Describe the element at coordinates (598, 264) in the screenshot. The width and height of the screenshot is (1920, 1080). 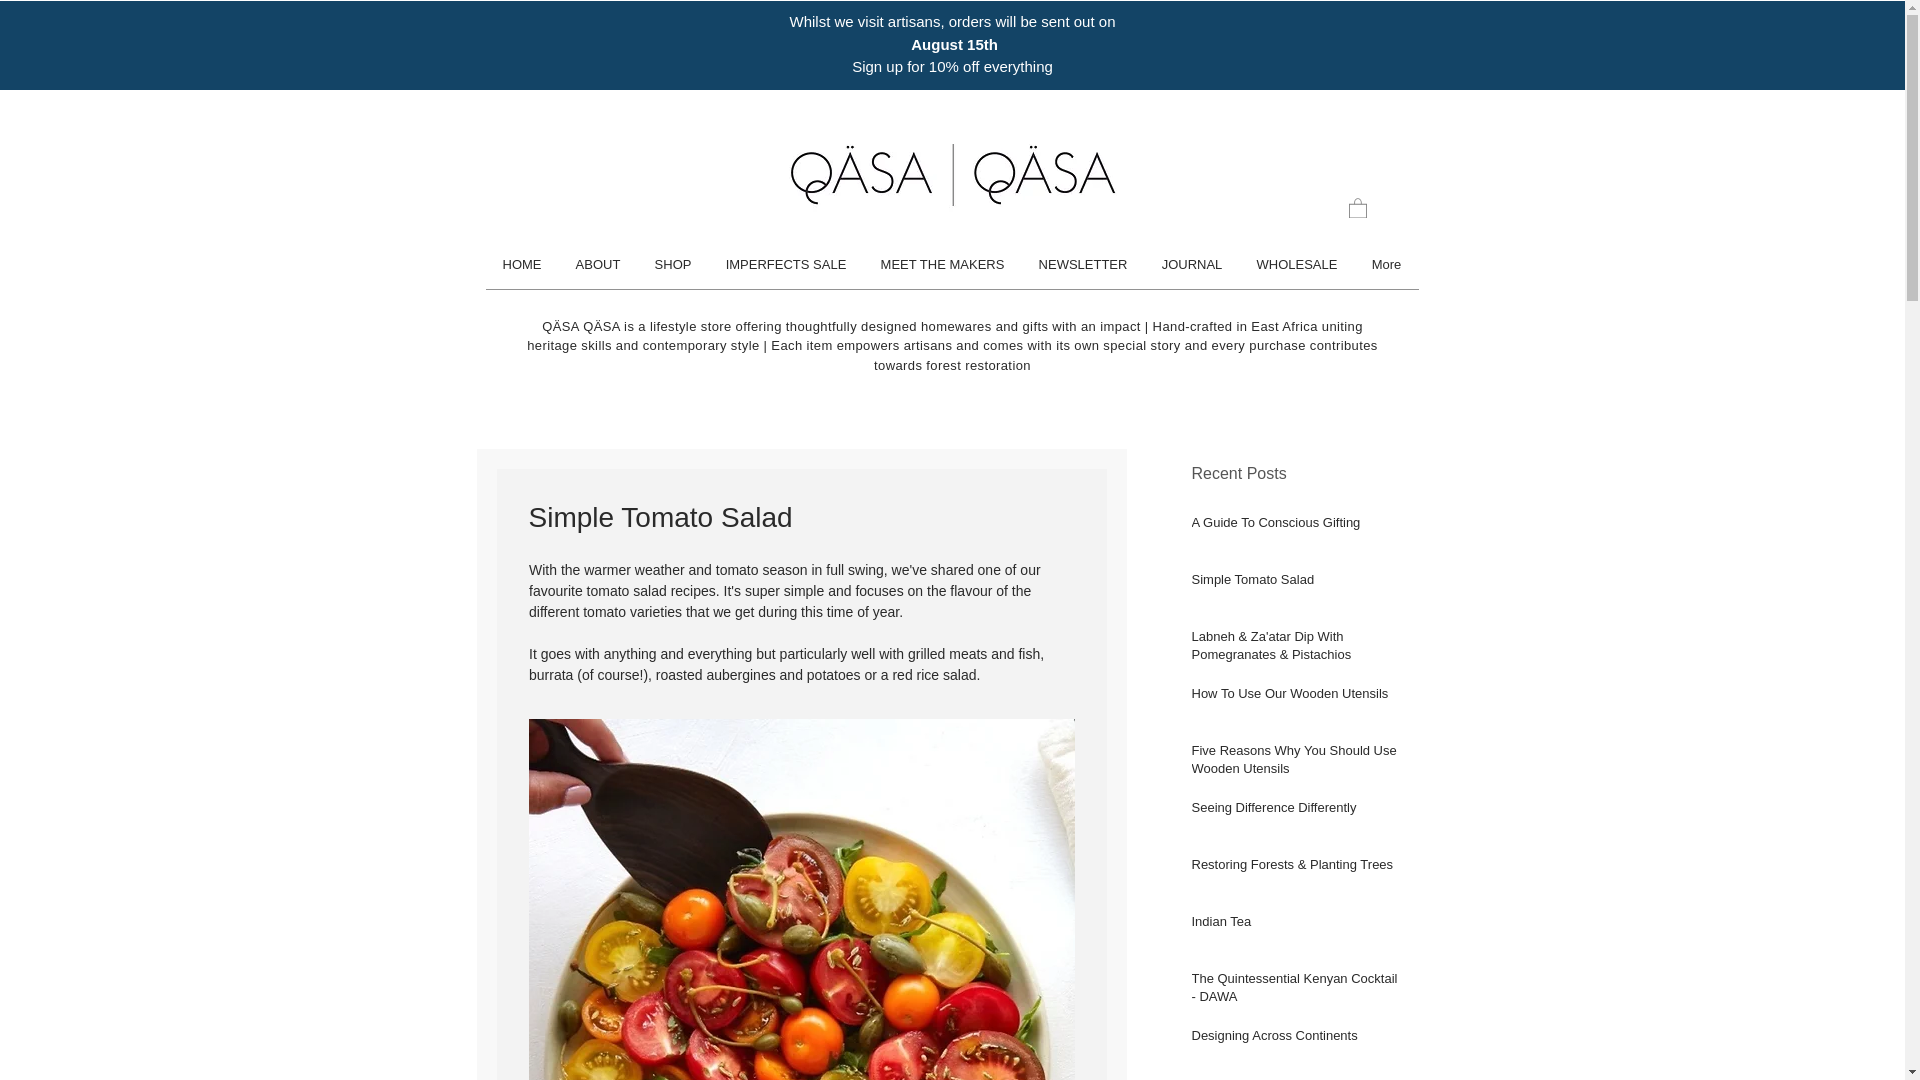
I see `ABOUT` at that location.